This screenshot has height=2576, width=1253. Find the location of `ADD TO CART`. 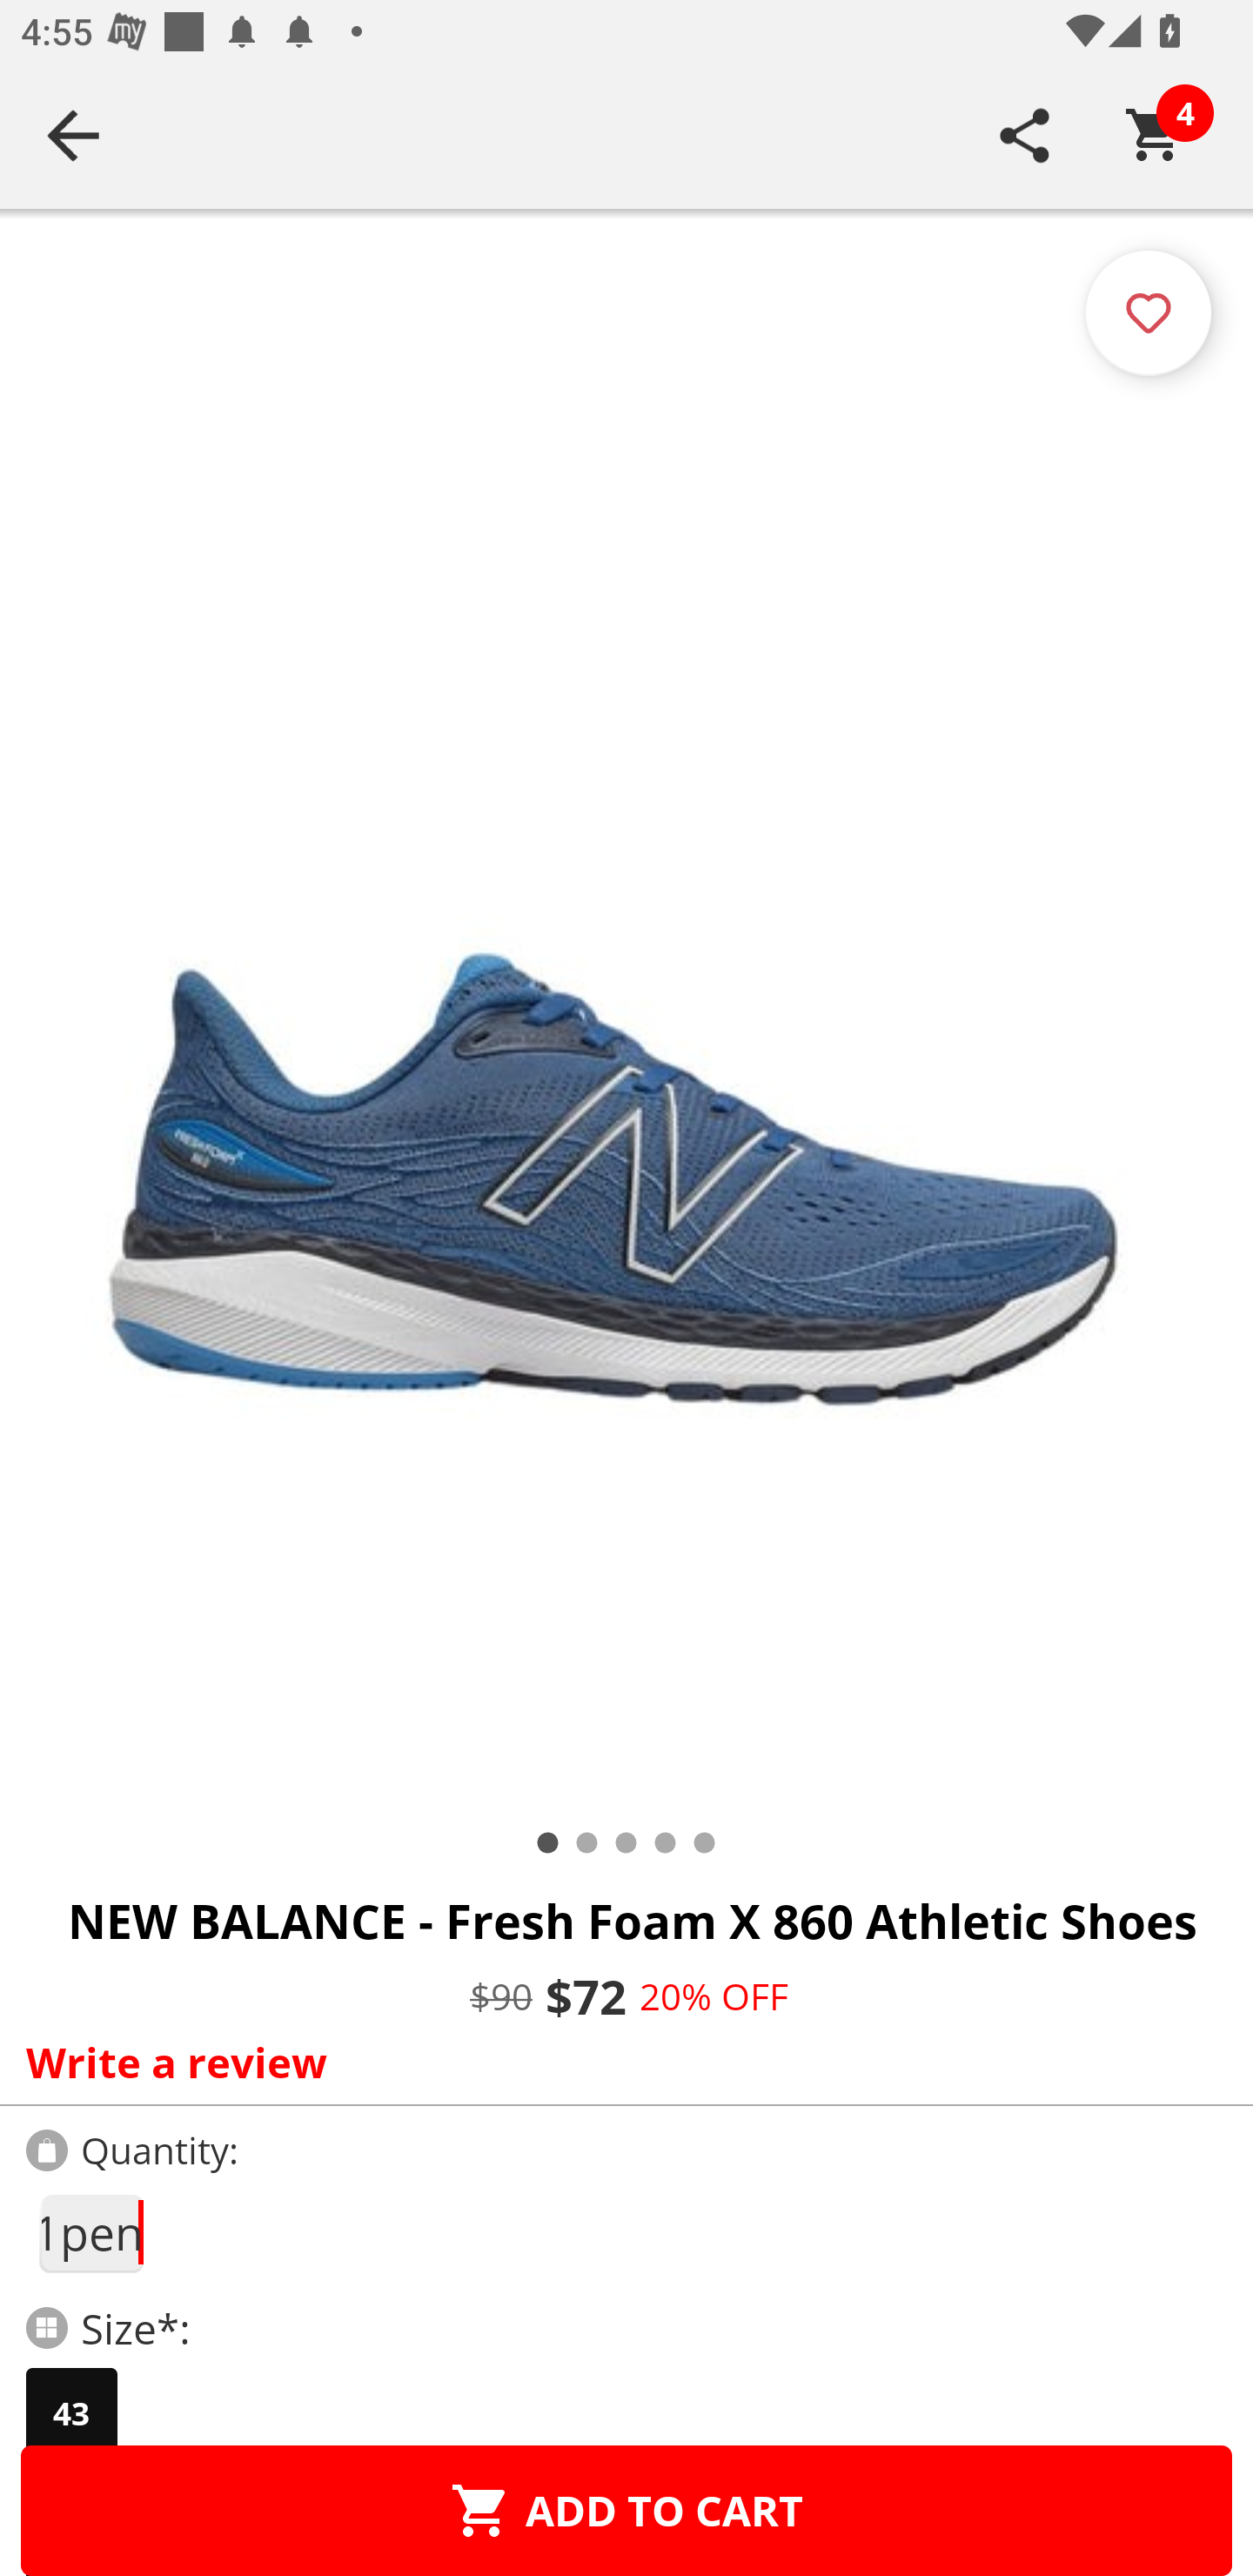

ADD TO CART is located at coordinates (626, 2510).